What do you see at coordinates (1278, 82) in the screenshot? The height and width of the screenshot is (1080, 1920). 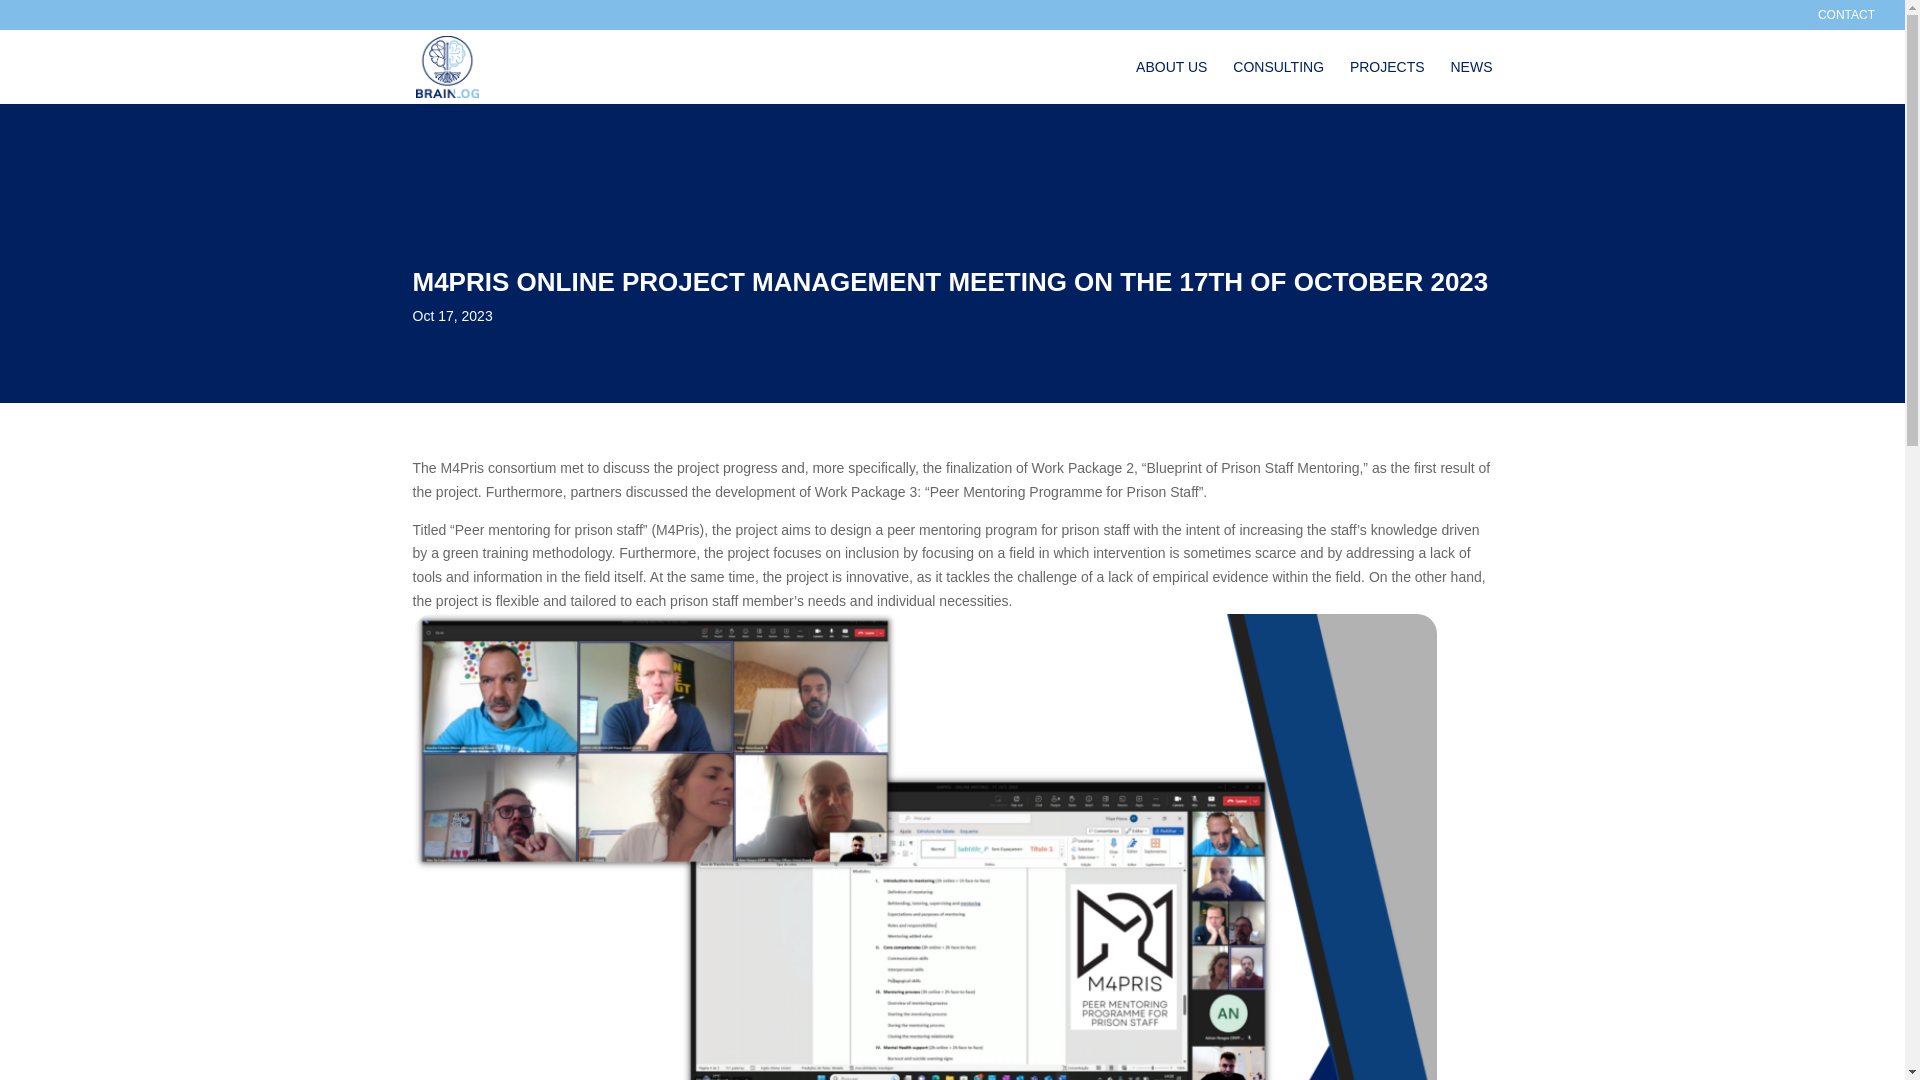 I see `CONSULTING` at bounding box center [1278, 82].